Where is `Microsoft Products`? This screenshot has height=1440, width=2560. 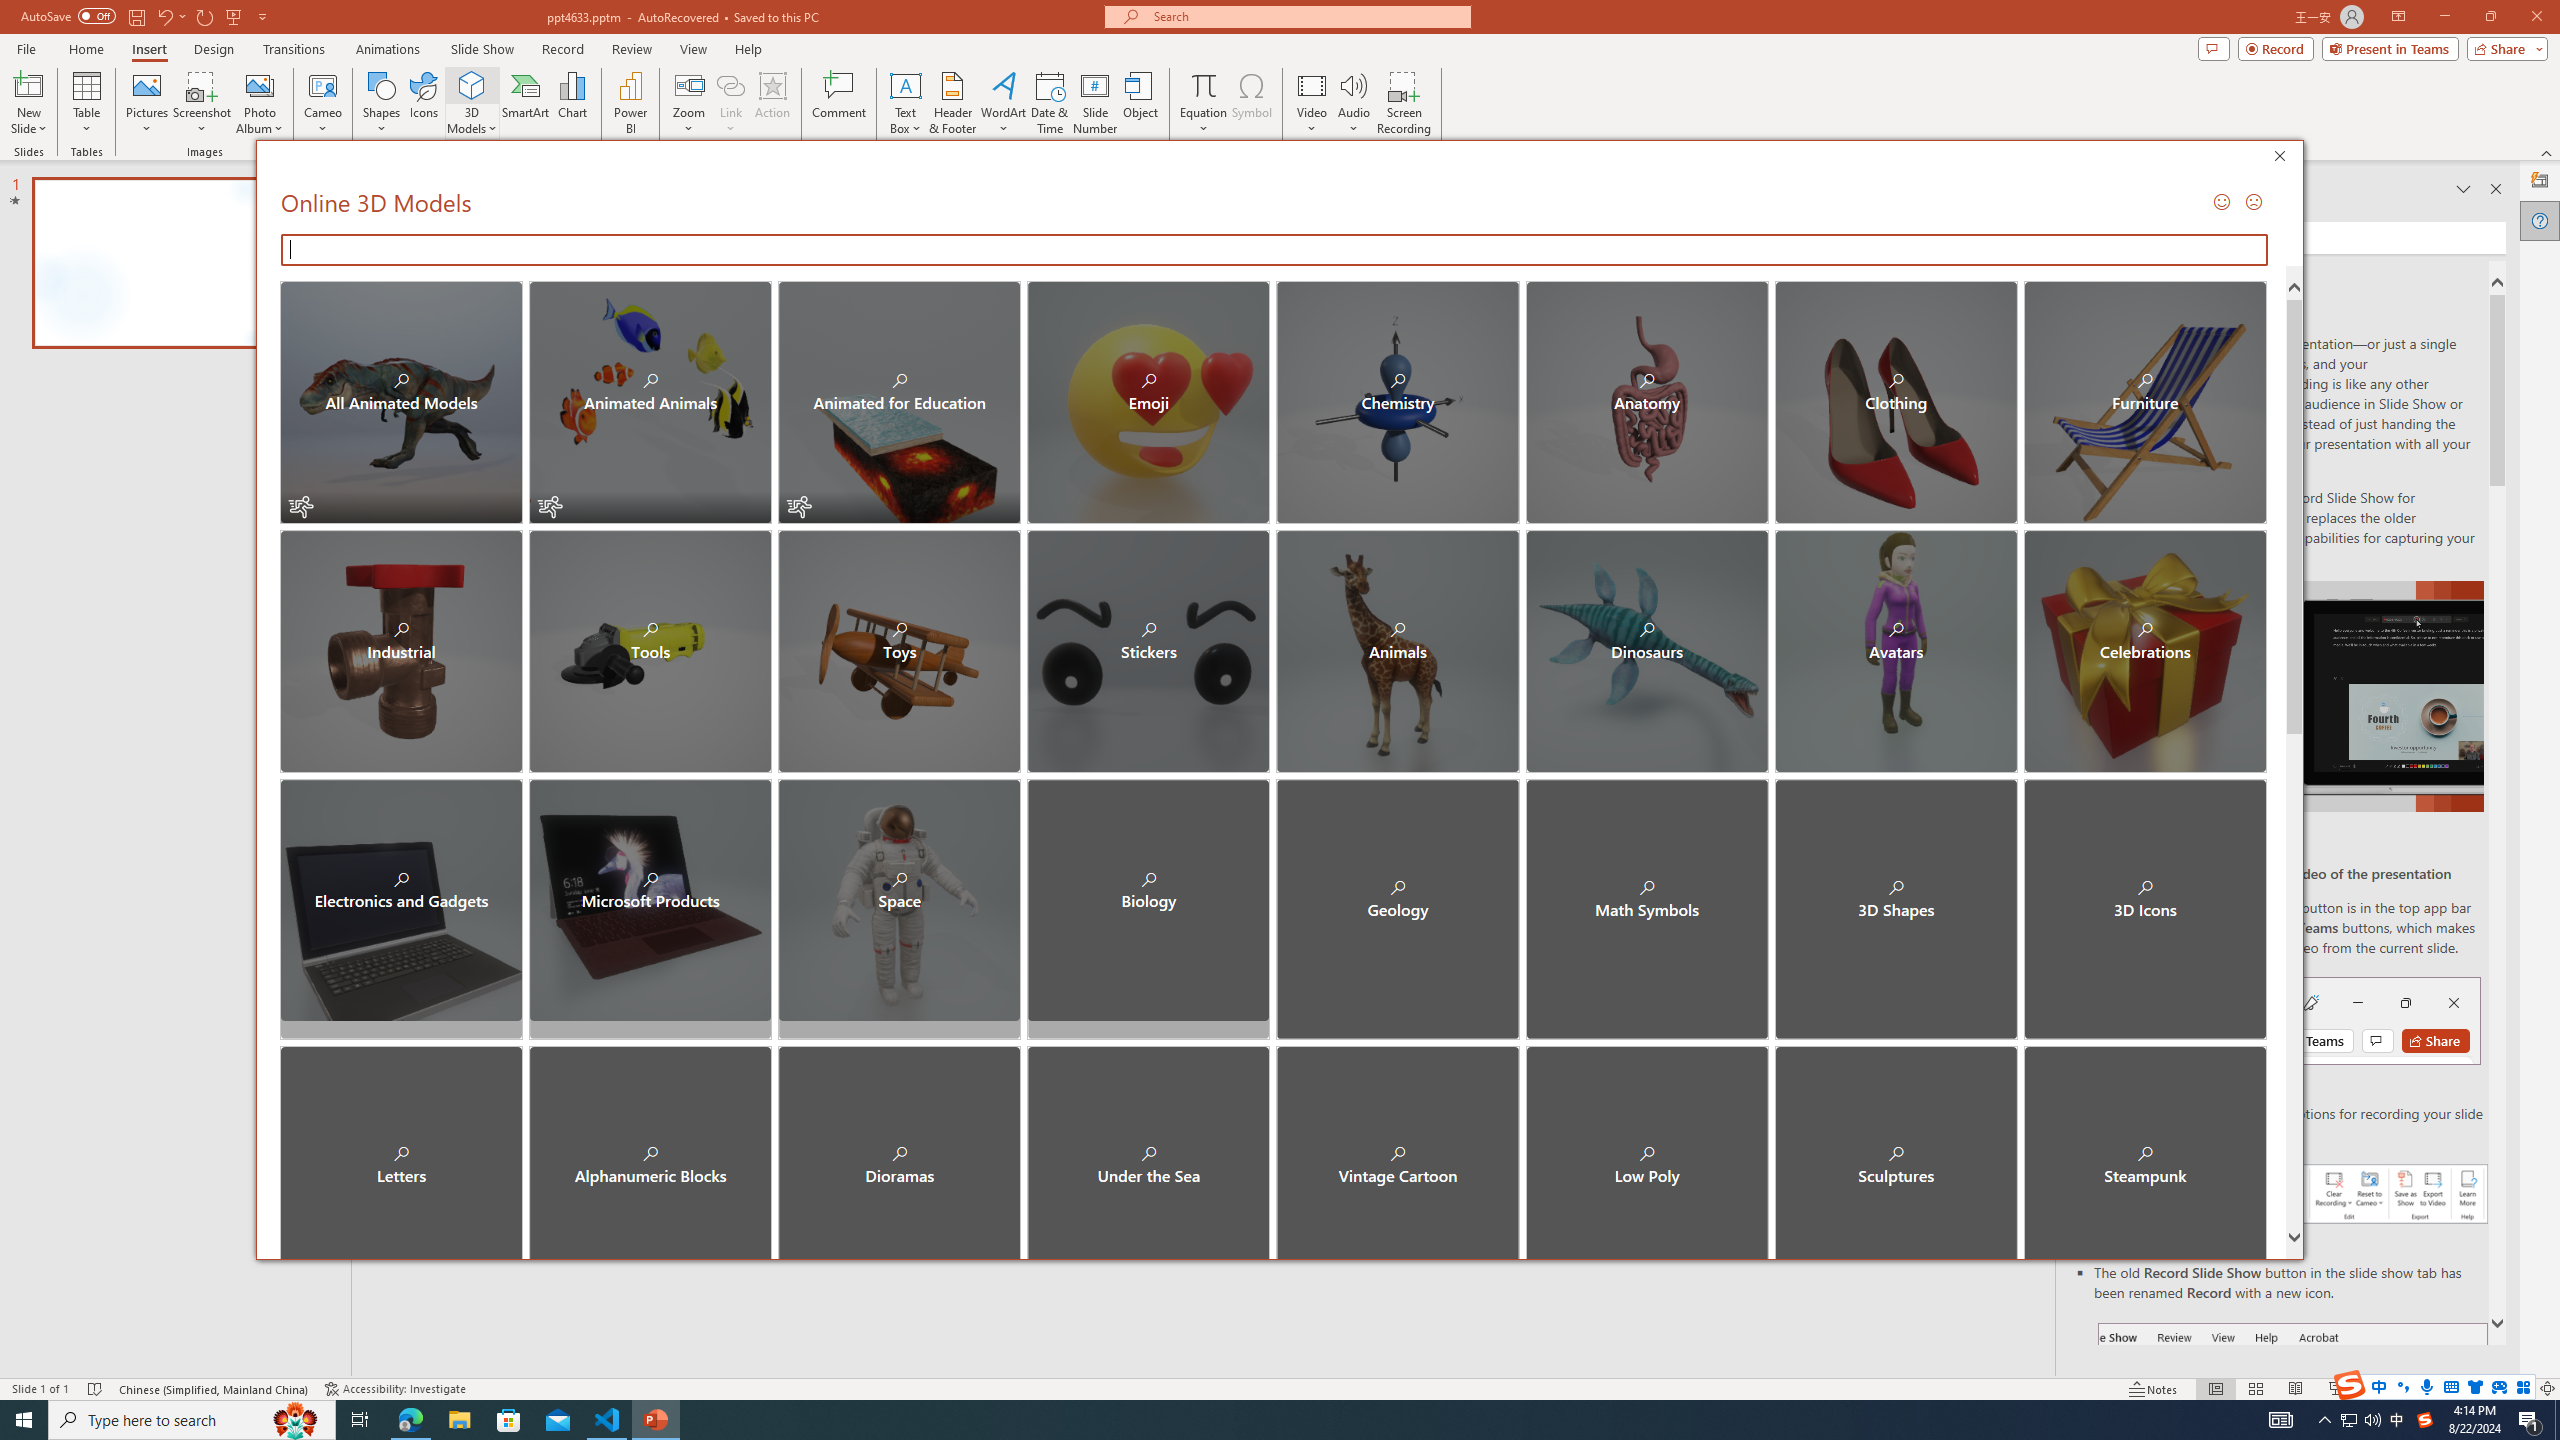 Microsoft Products is located at coordinates (650, 900).